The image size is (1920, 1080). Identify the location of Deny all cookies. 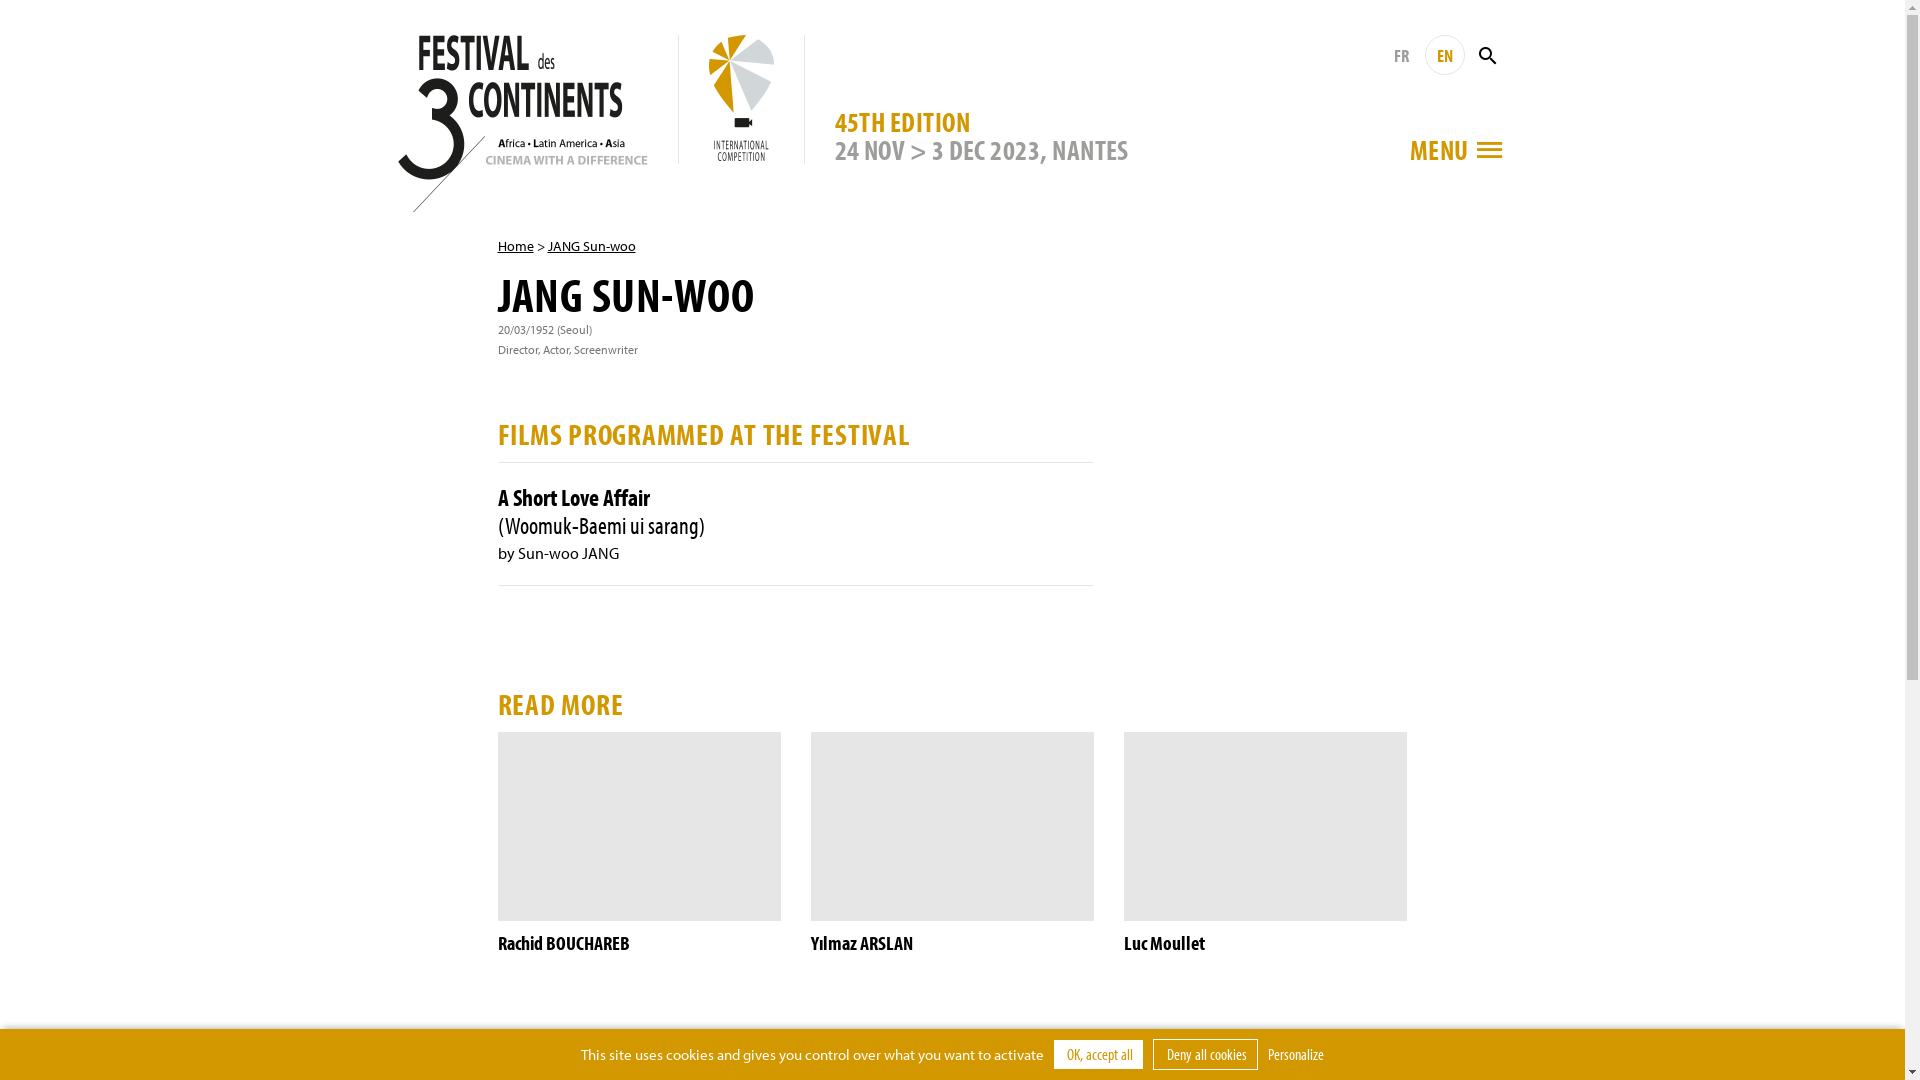
(1206, 1054).